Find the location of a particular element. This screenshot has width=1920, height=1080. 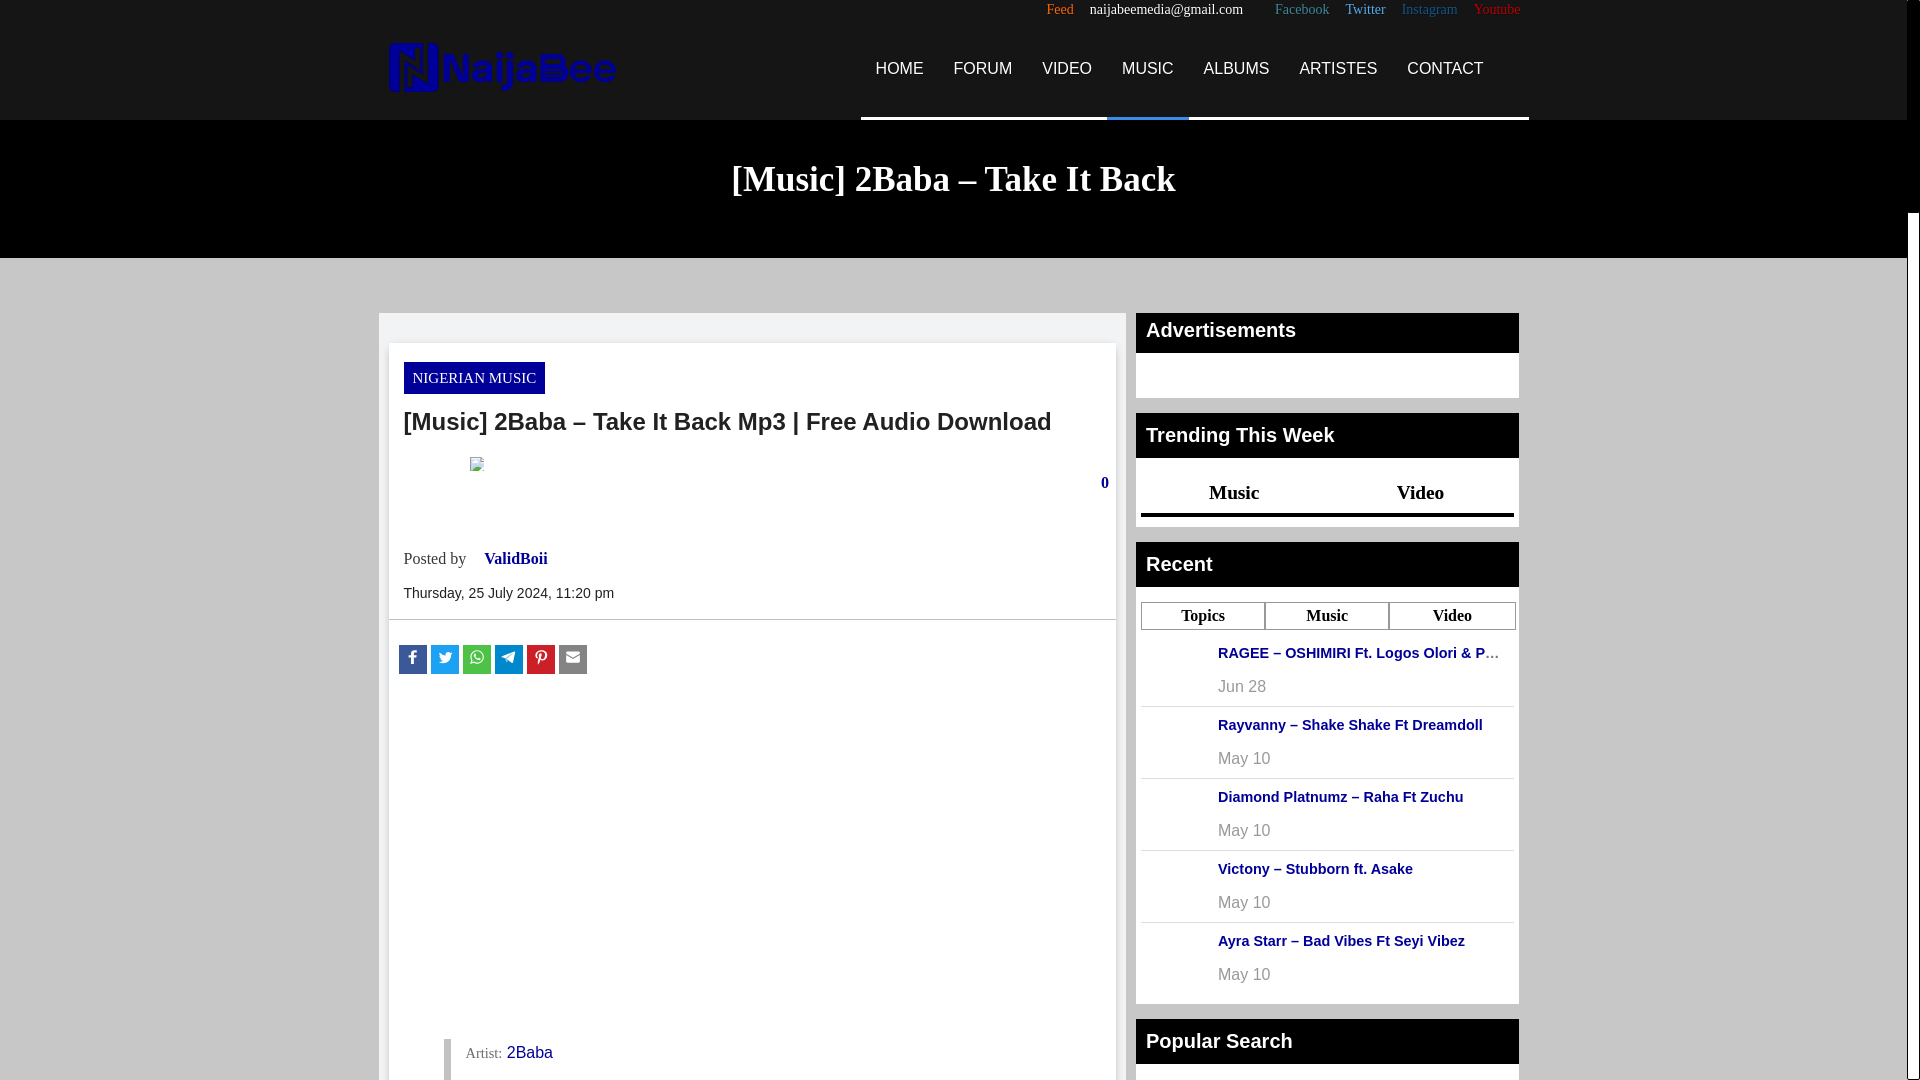

FORUM is located at coordinates (982, 68).